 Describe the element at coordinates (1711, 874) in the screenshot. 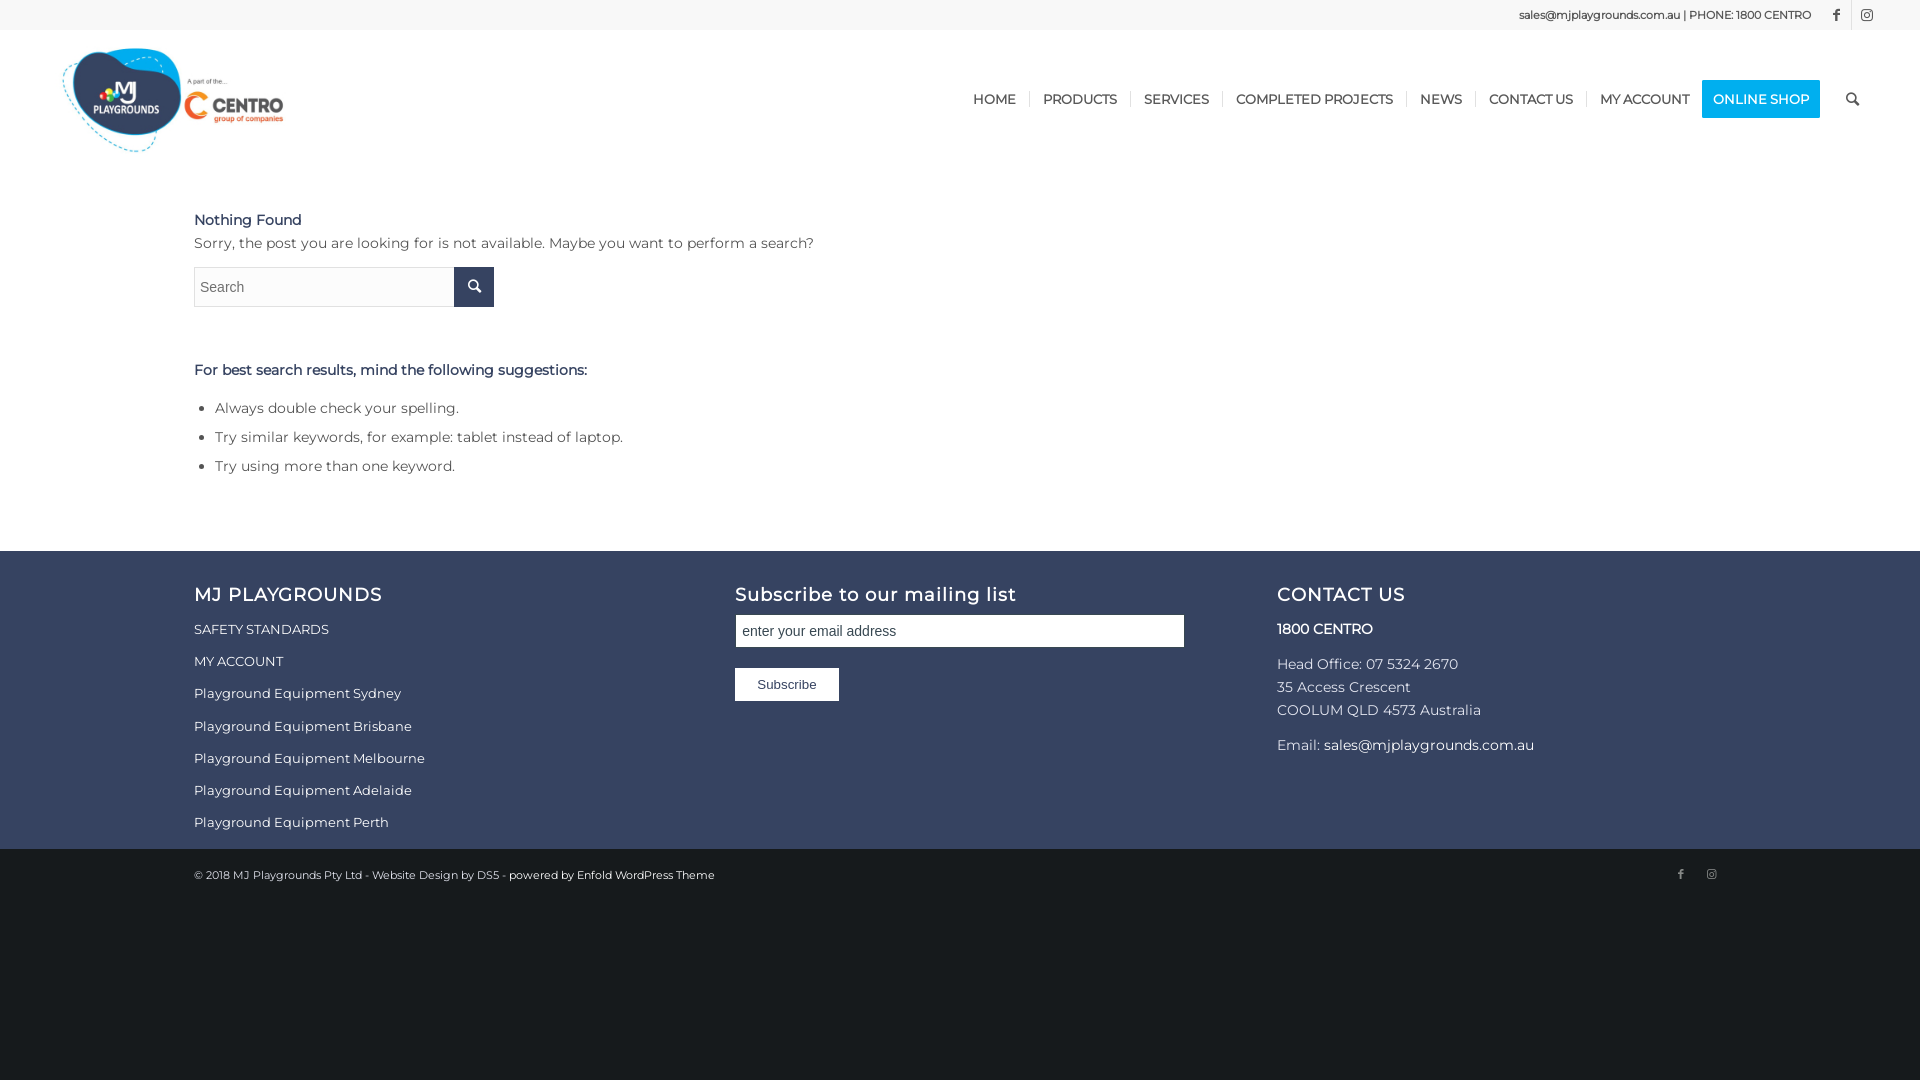

I see `Instagram` at that location.